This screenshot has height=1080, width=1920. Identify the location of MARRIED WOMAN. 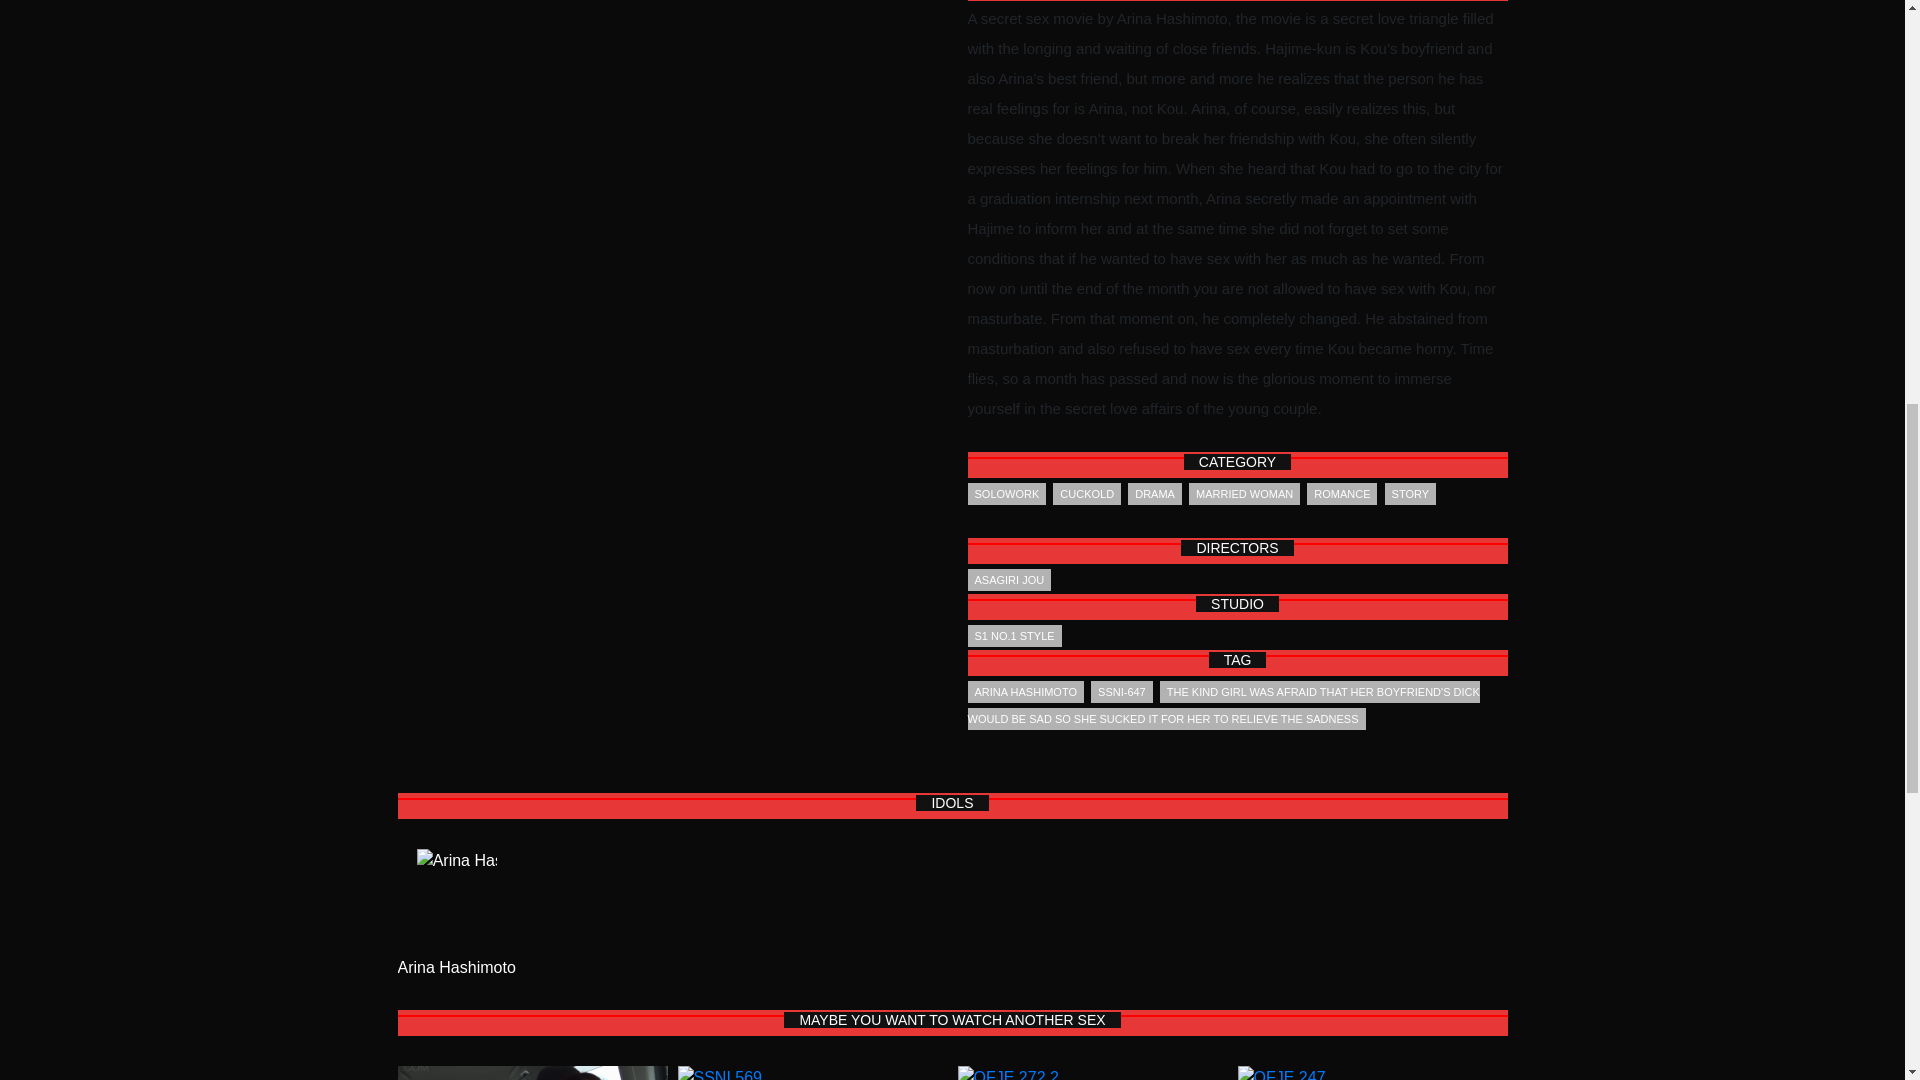
(1244, 494).